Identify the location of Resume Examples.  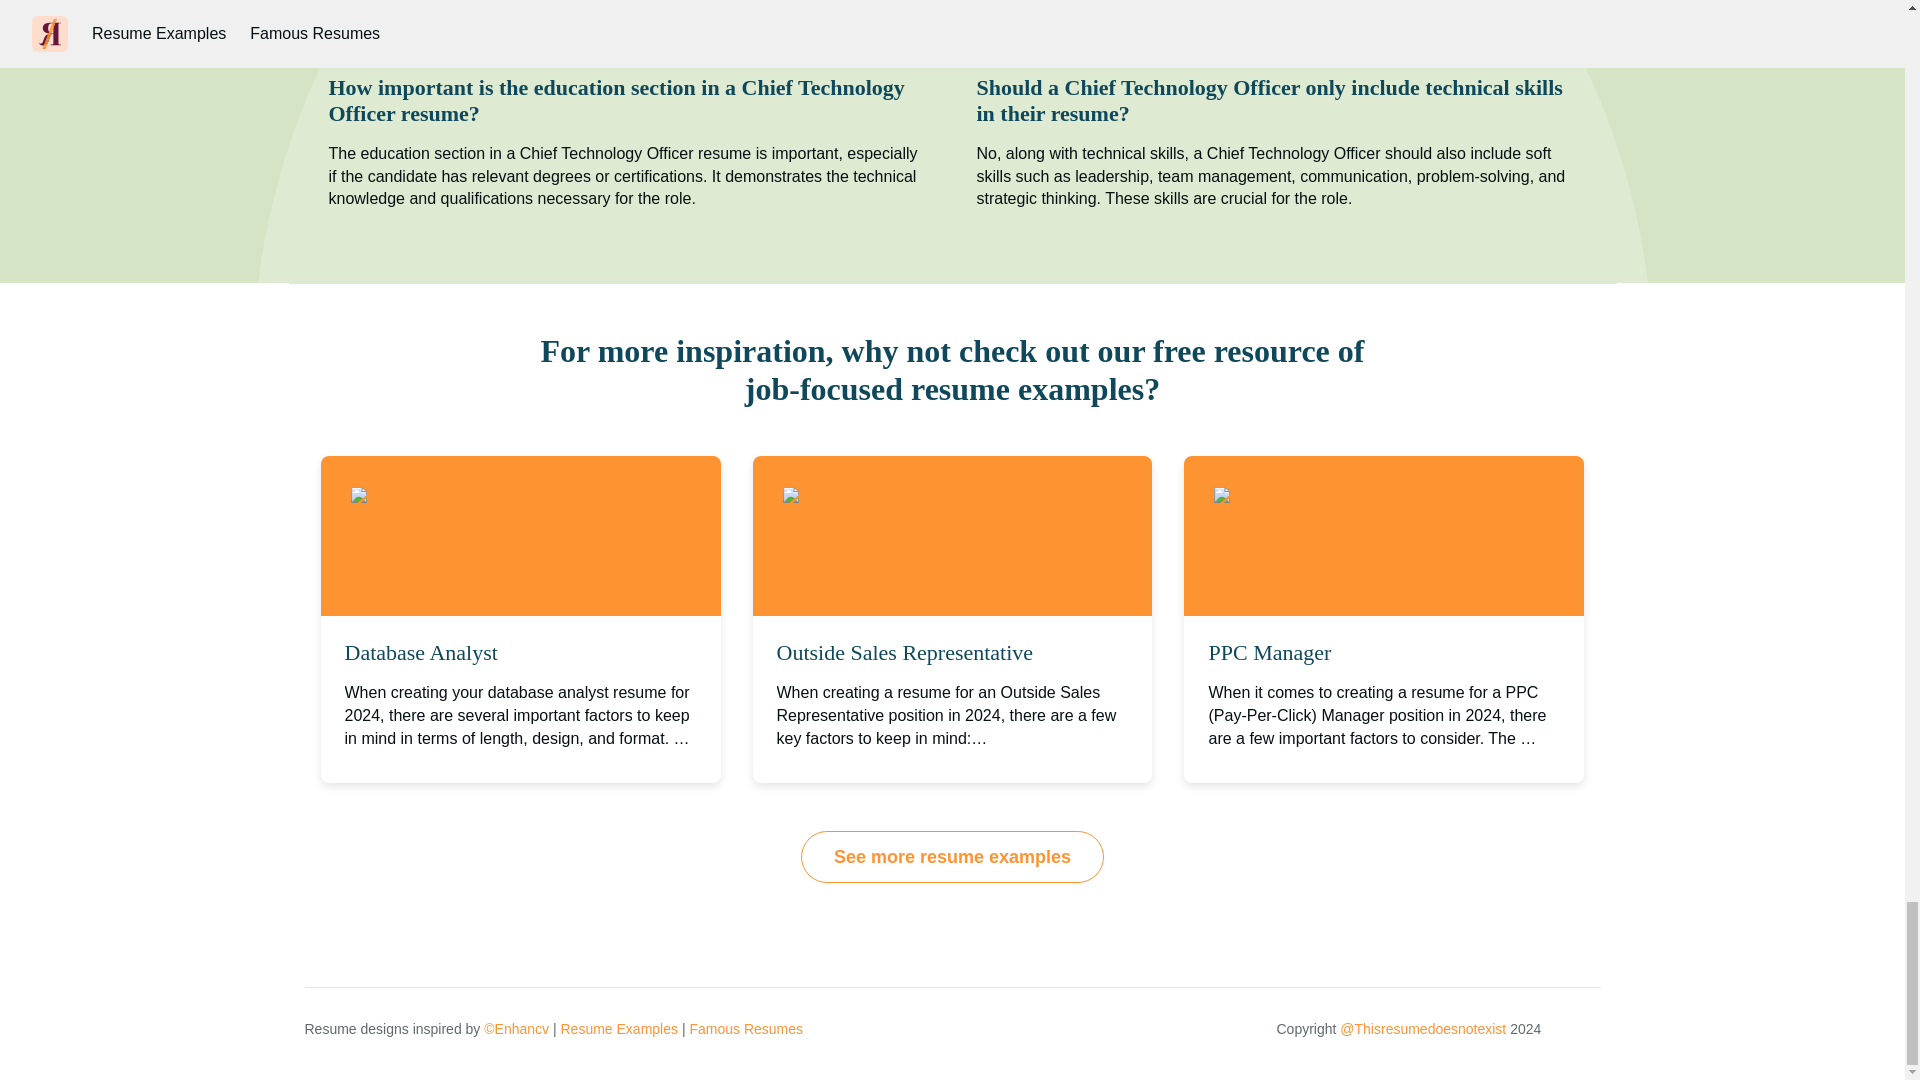
(618, 1028).